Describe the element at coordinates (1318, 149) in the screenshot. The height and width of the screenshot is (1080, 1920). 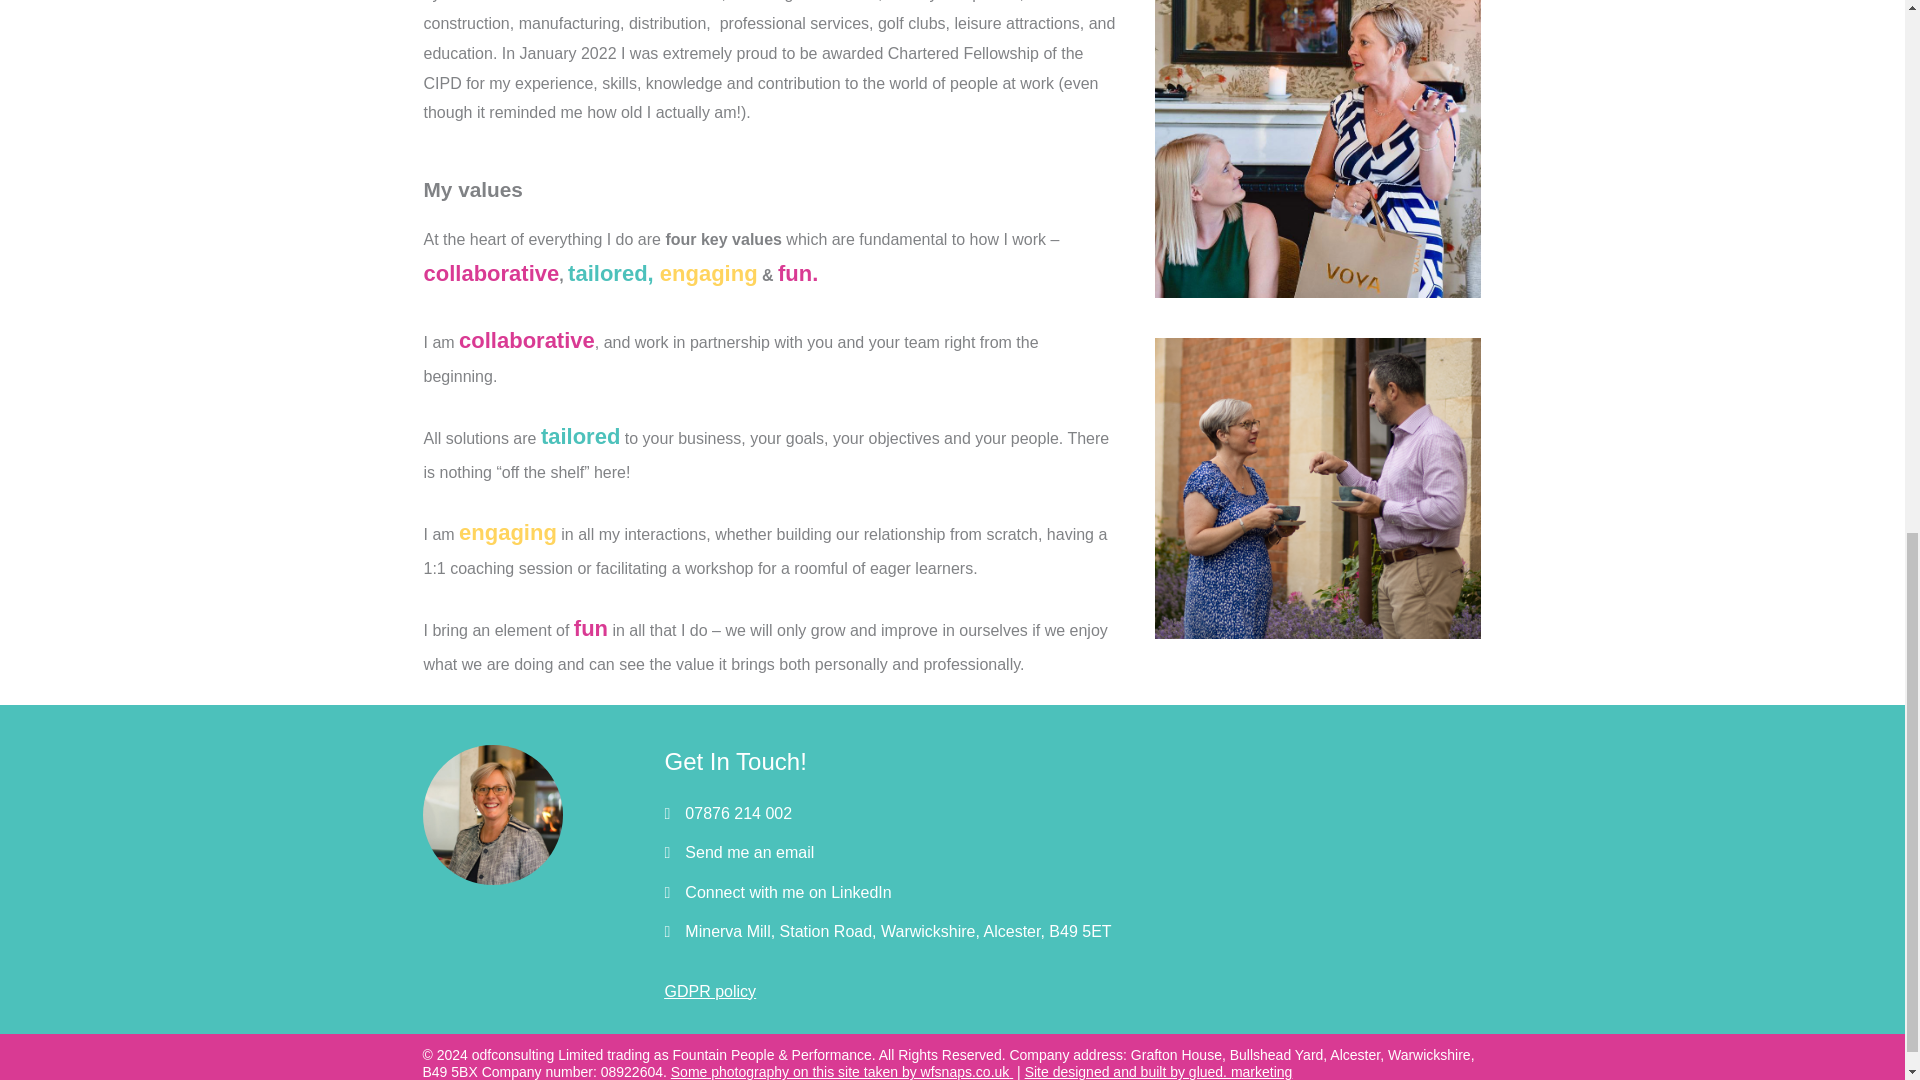
I see `PHOTO-2023-08-25-08-19-01` at that location.